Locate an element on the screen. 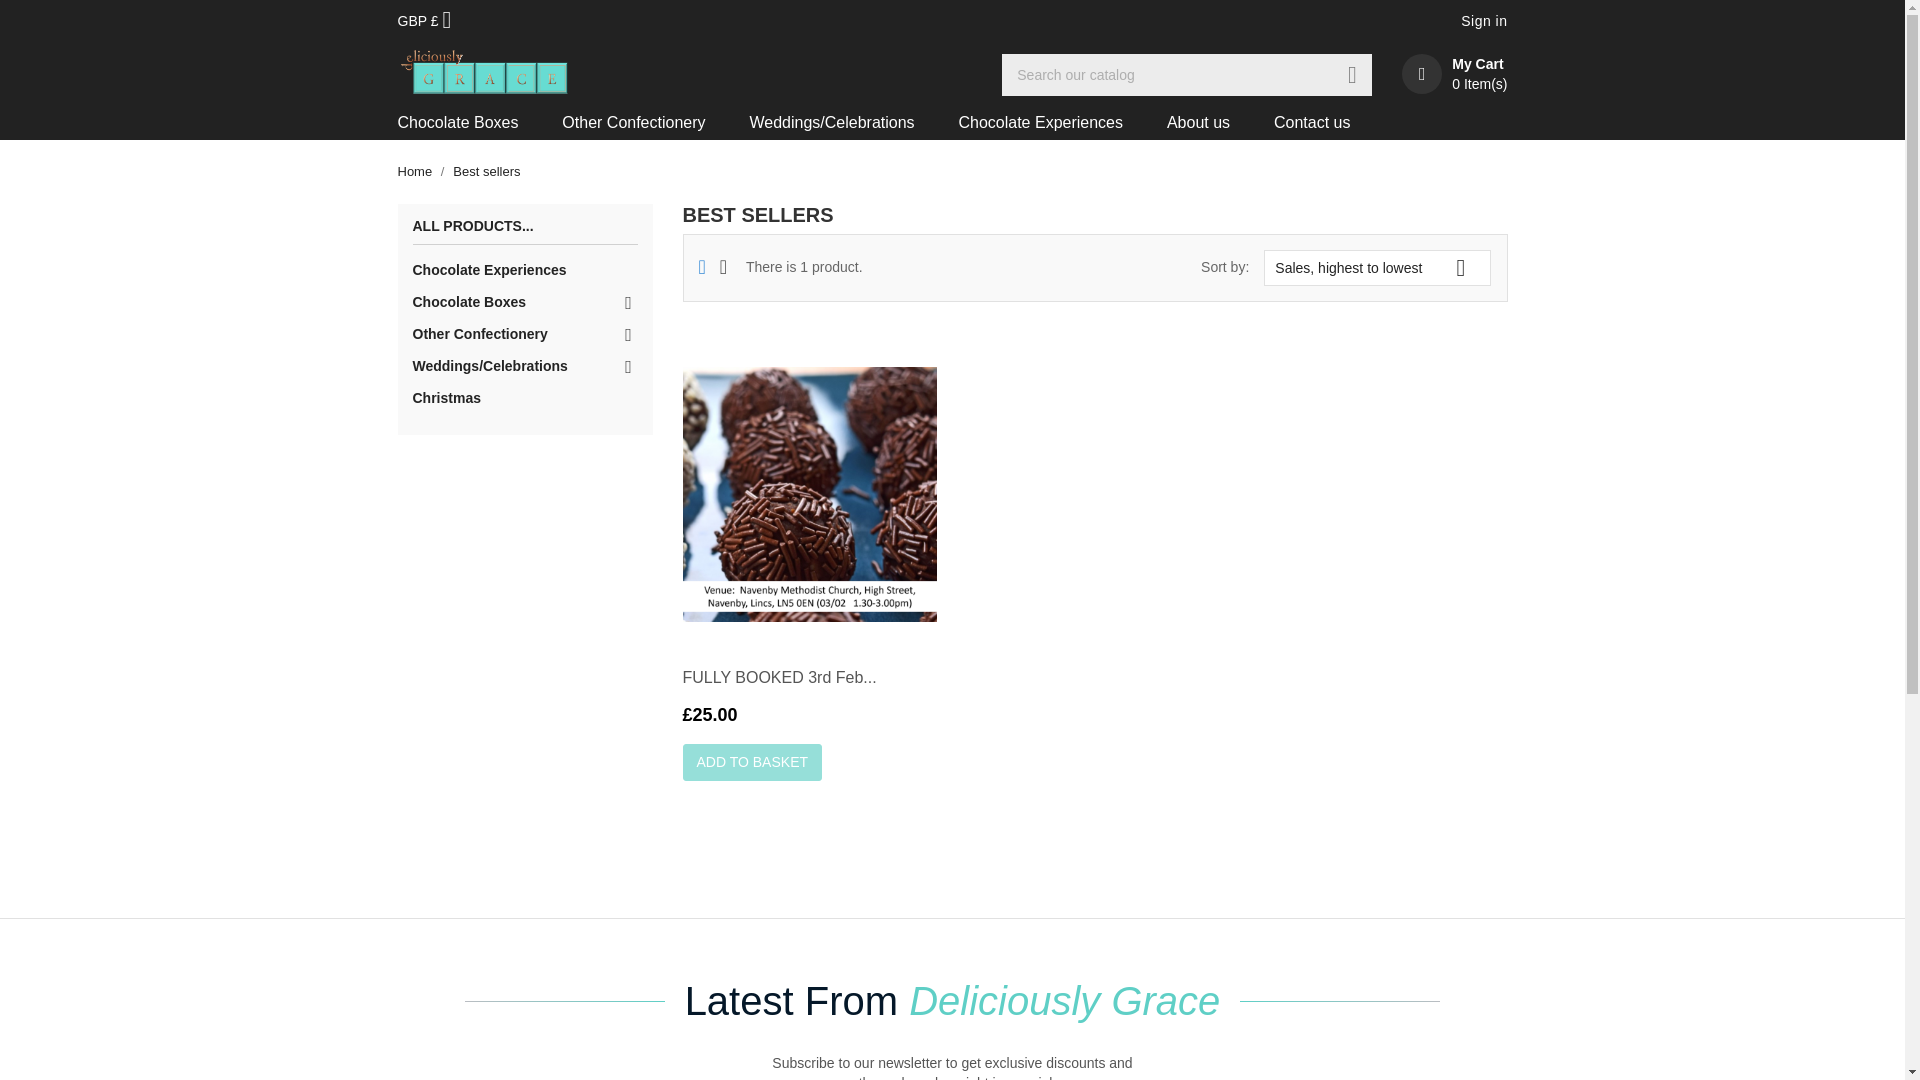  Sign in is located at coordinates (1484, 22).